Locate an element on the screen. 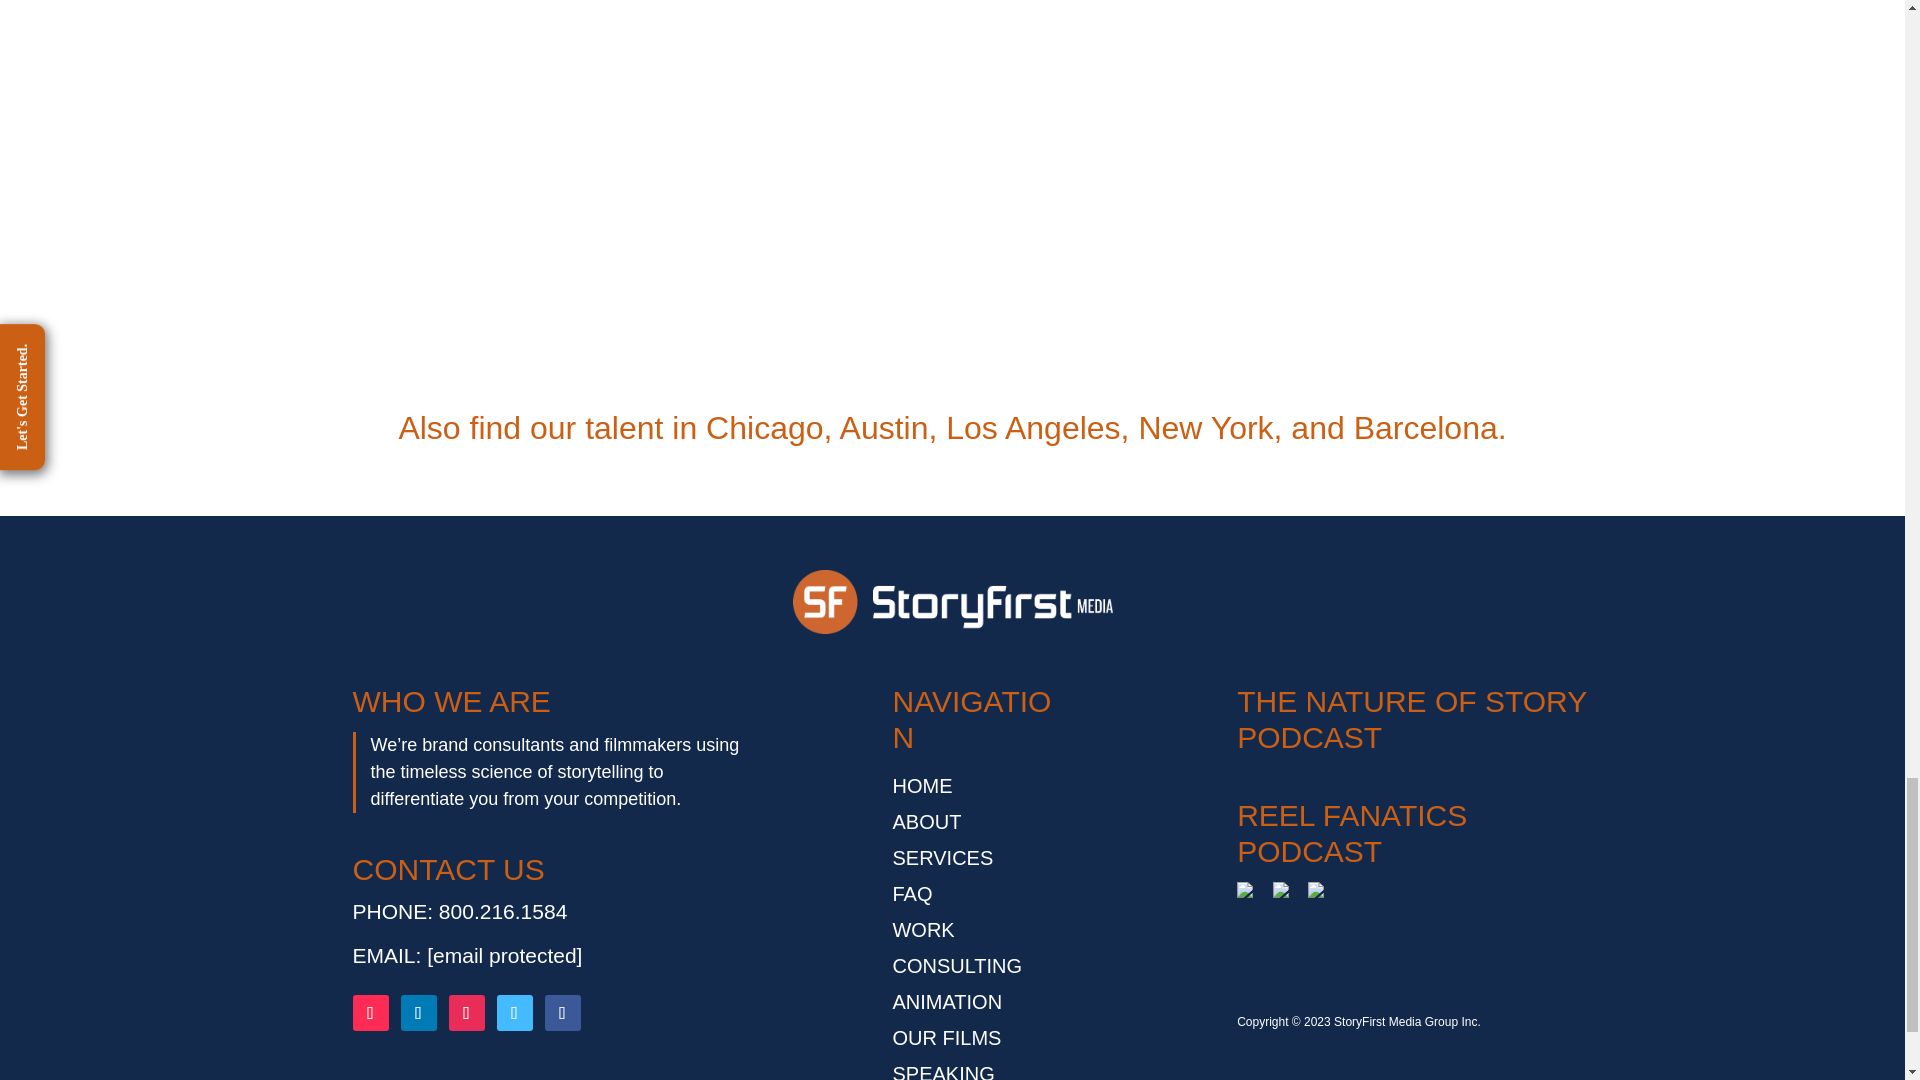  414.209.0165 is located at coordinates (1429, 112).